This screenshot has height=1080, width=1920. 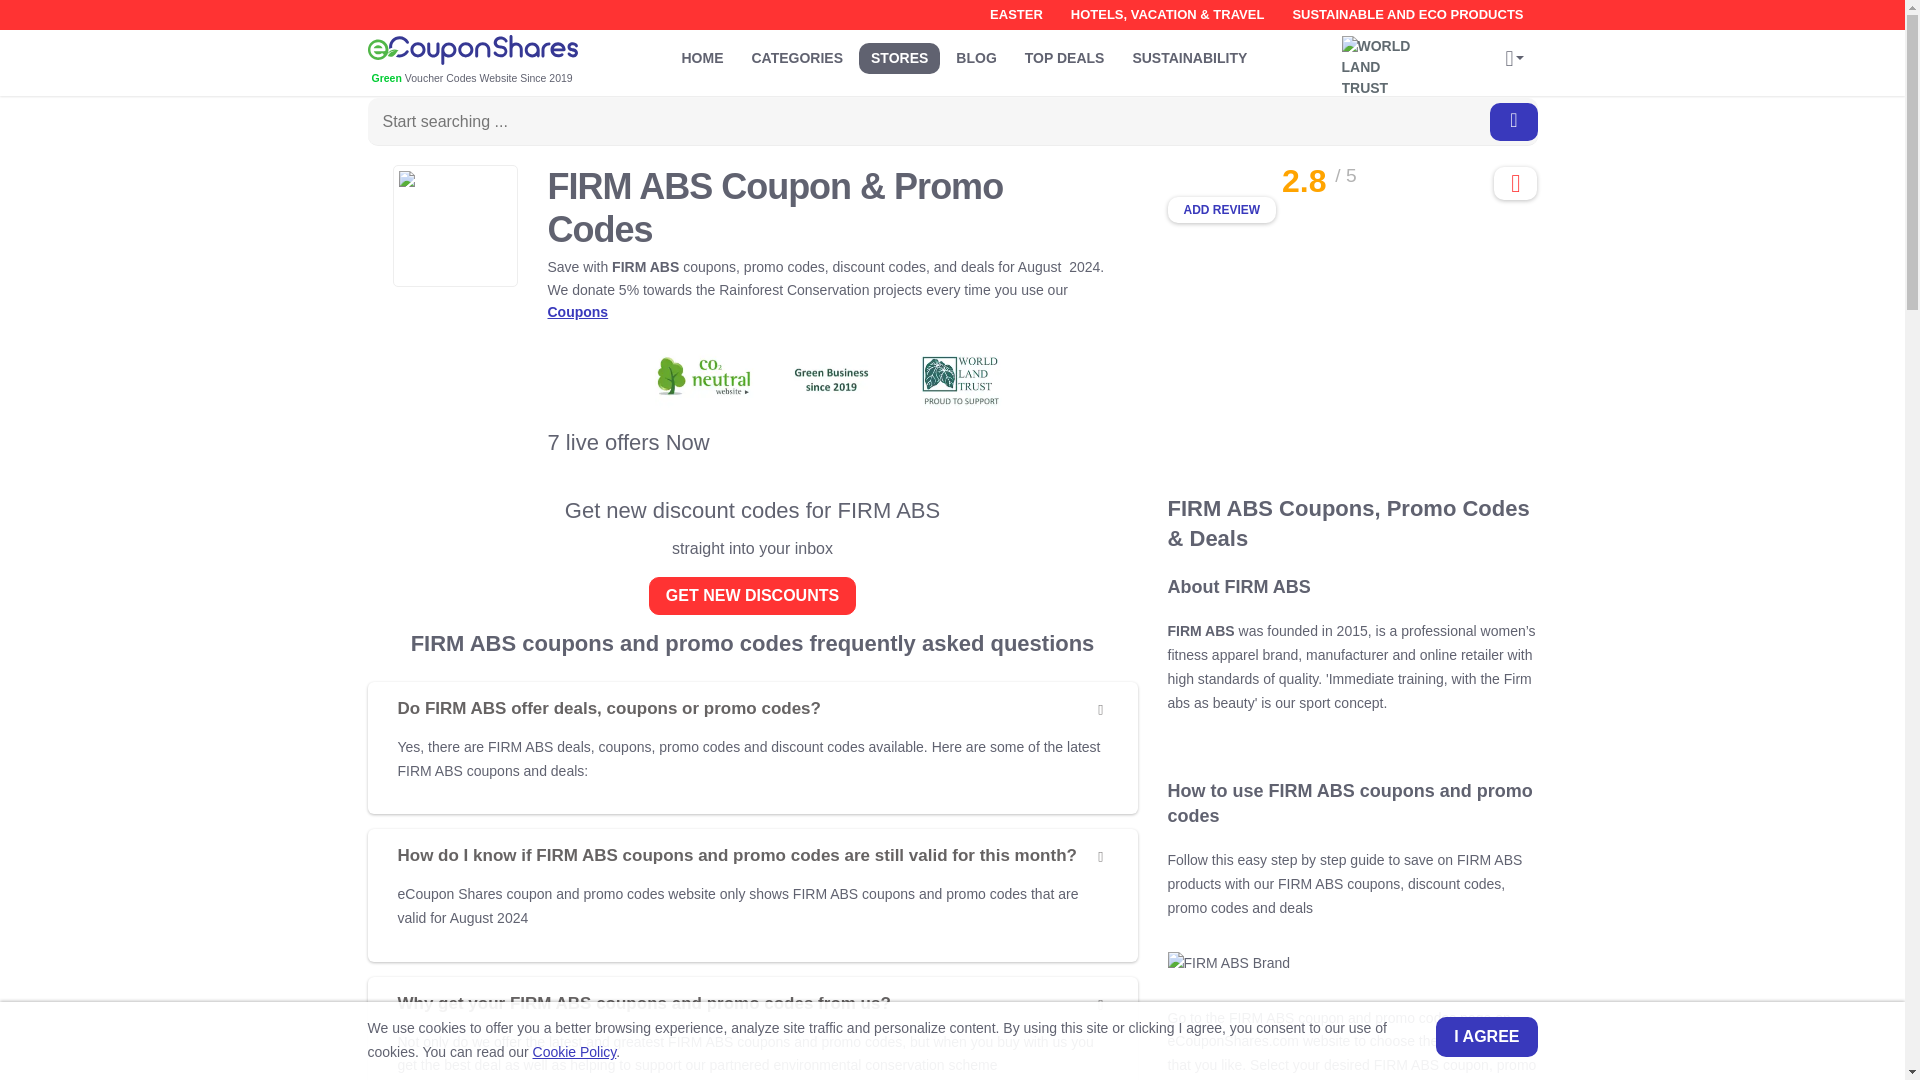 I want to click on SUSTAINABLE AND ECO PRODUCTS, so click(x=1407, y=15).